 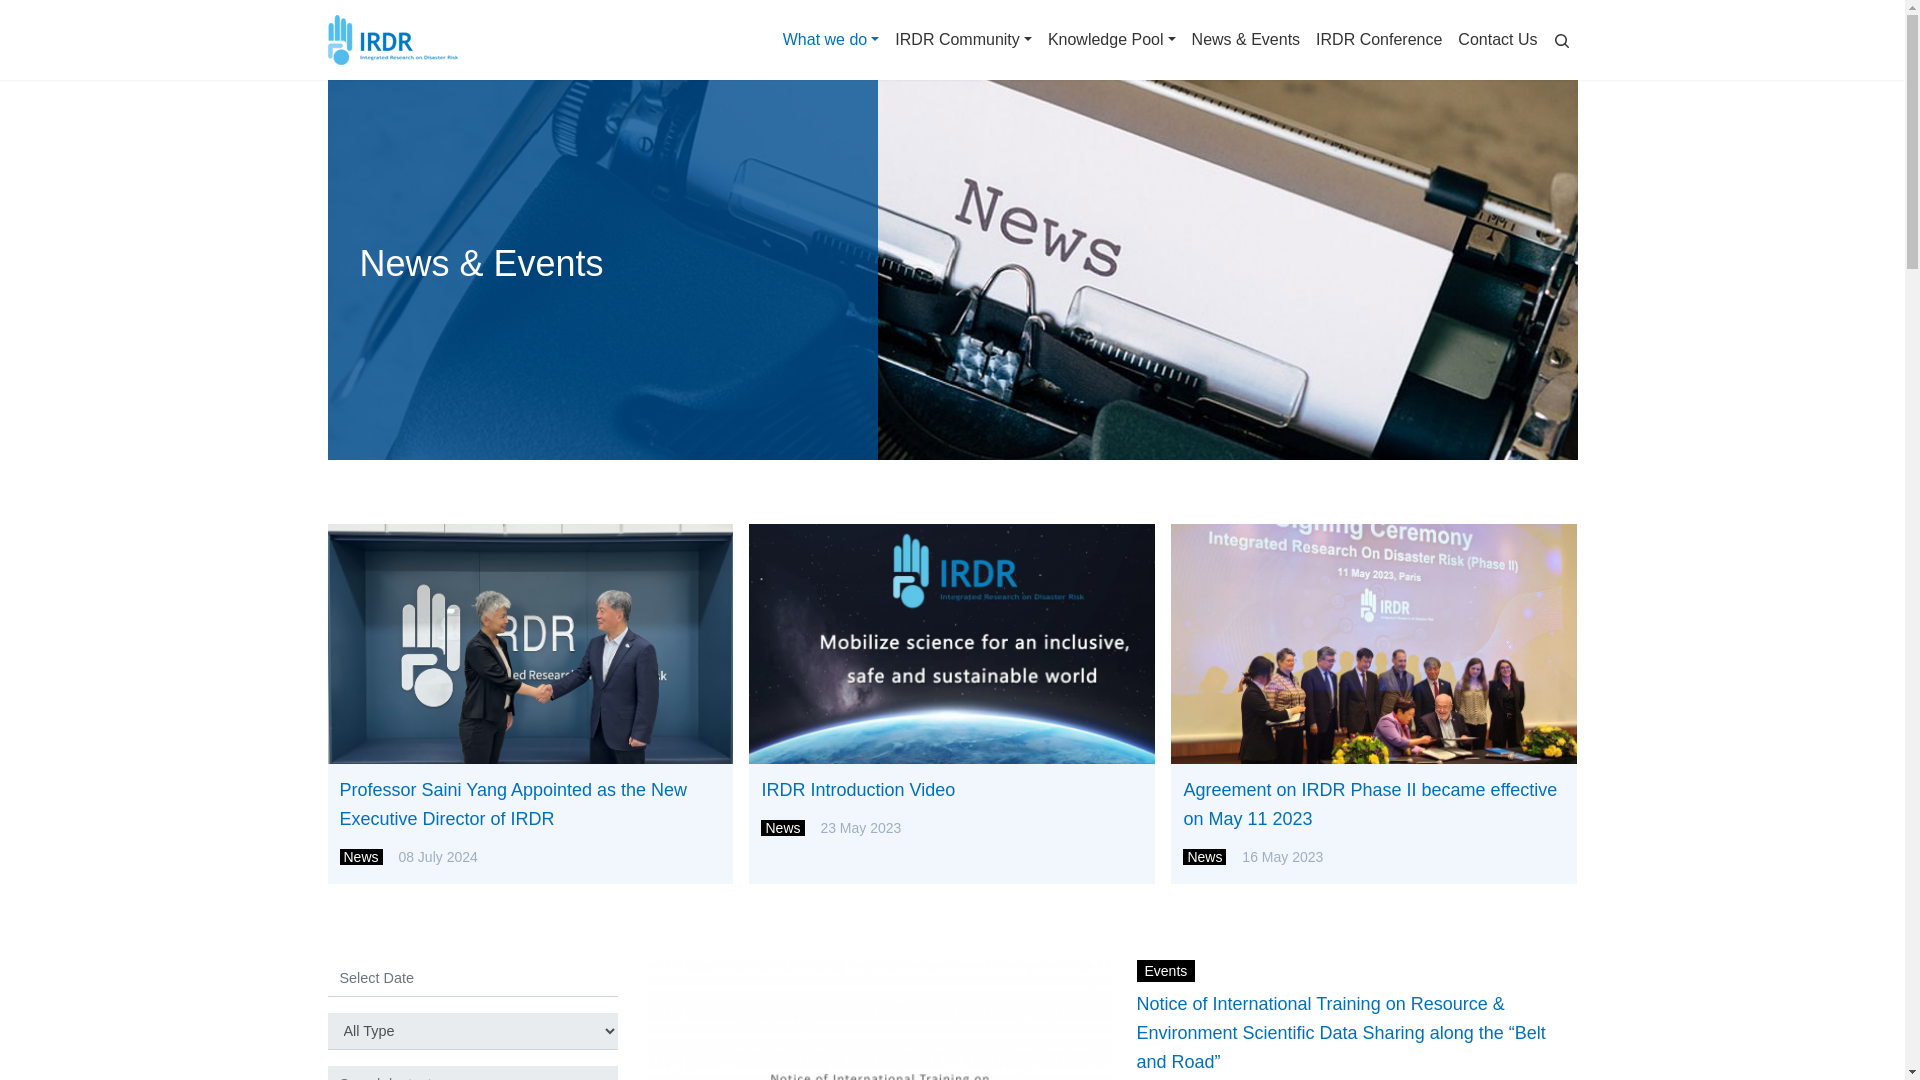 What do you see at coordinates (831, 40) in the screenshot?
I see `What we do` at bounding box center [831, 40].